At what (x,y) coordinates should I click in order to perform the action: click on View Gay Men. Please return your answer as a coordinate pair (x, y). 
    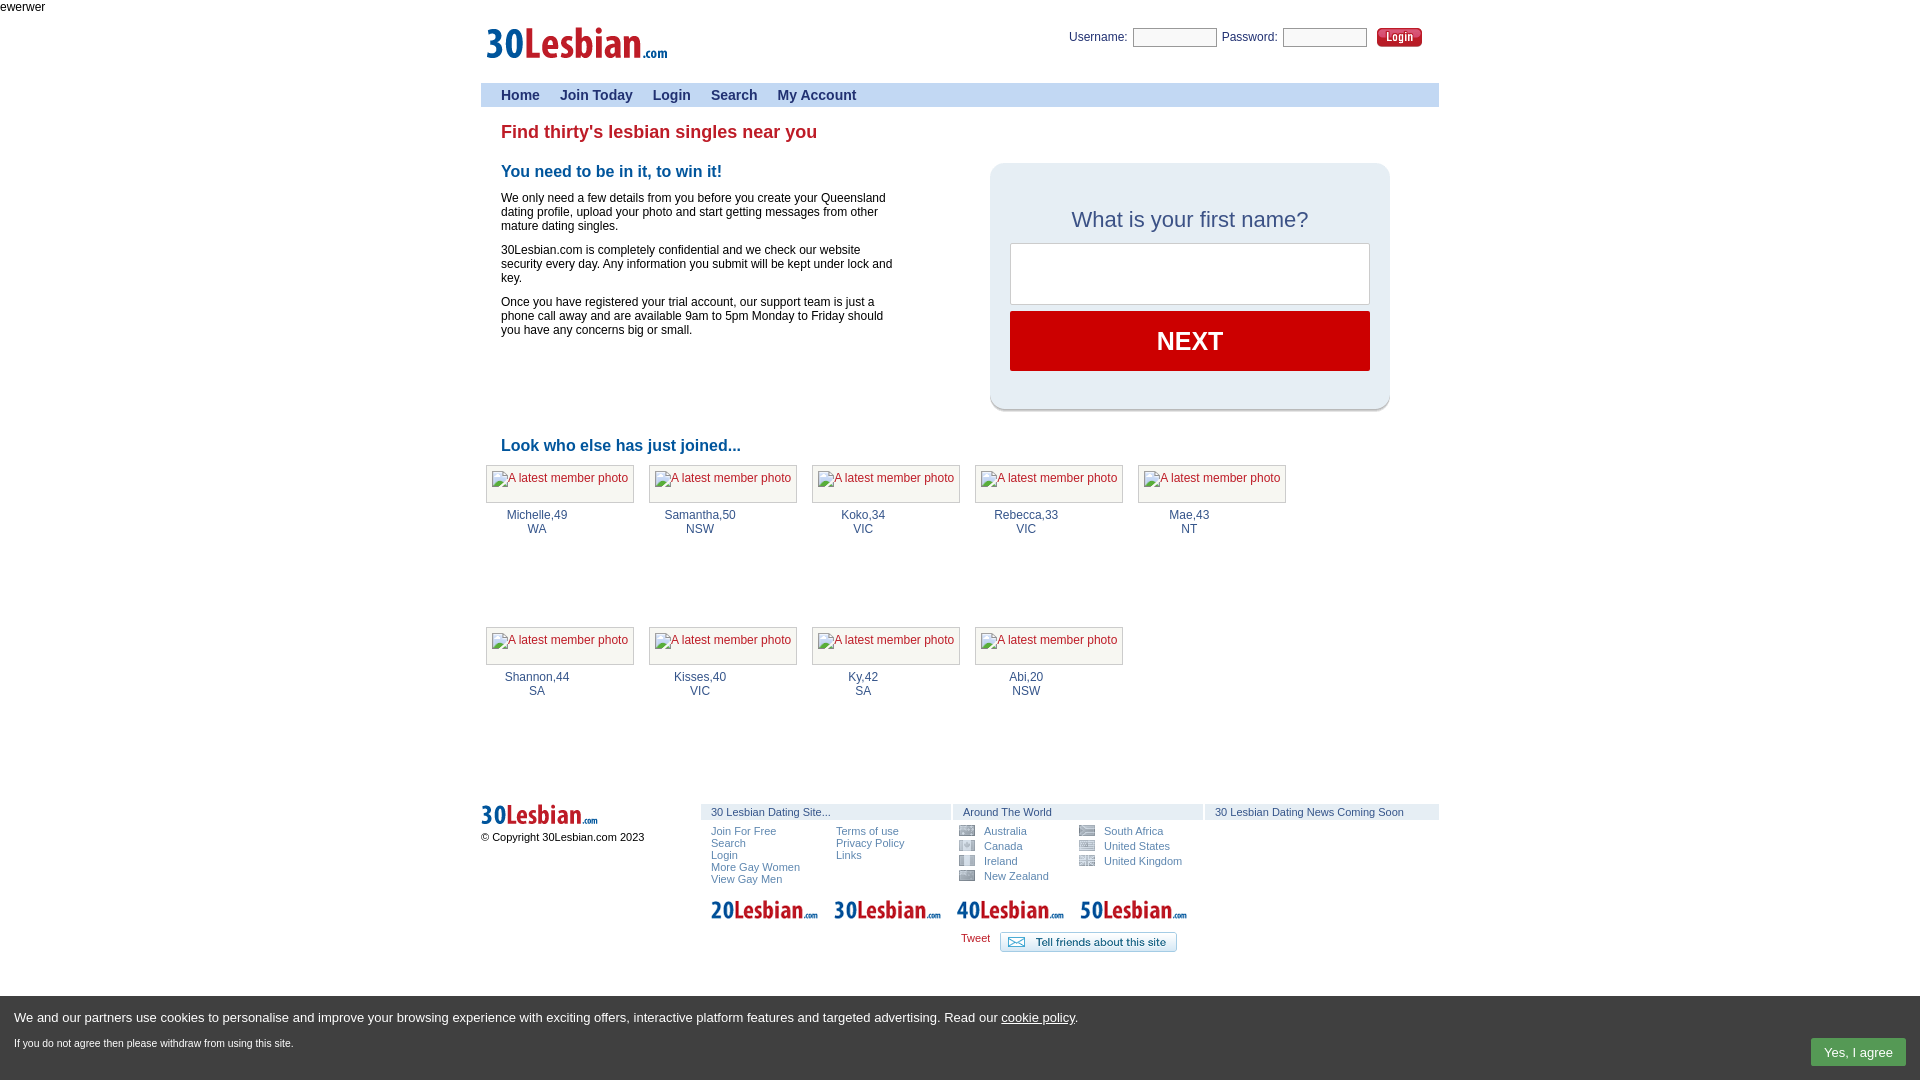
    Looking at the image, I should click on (746, 879).